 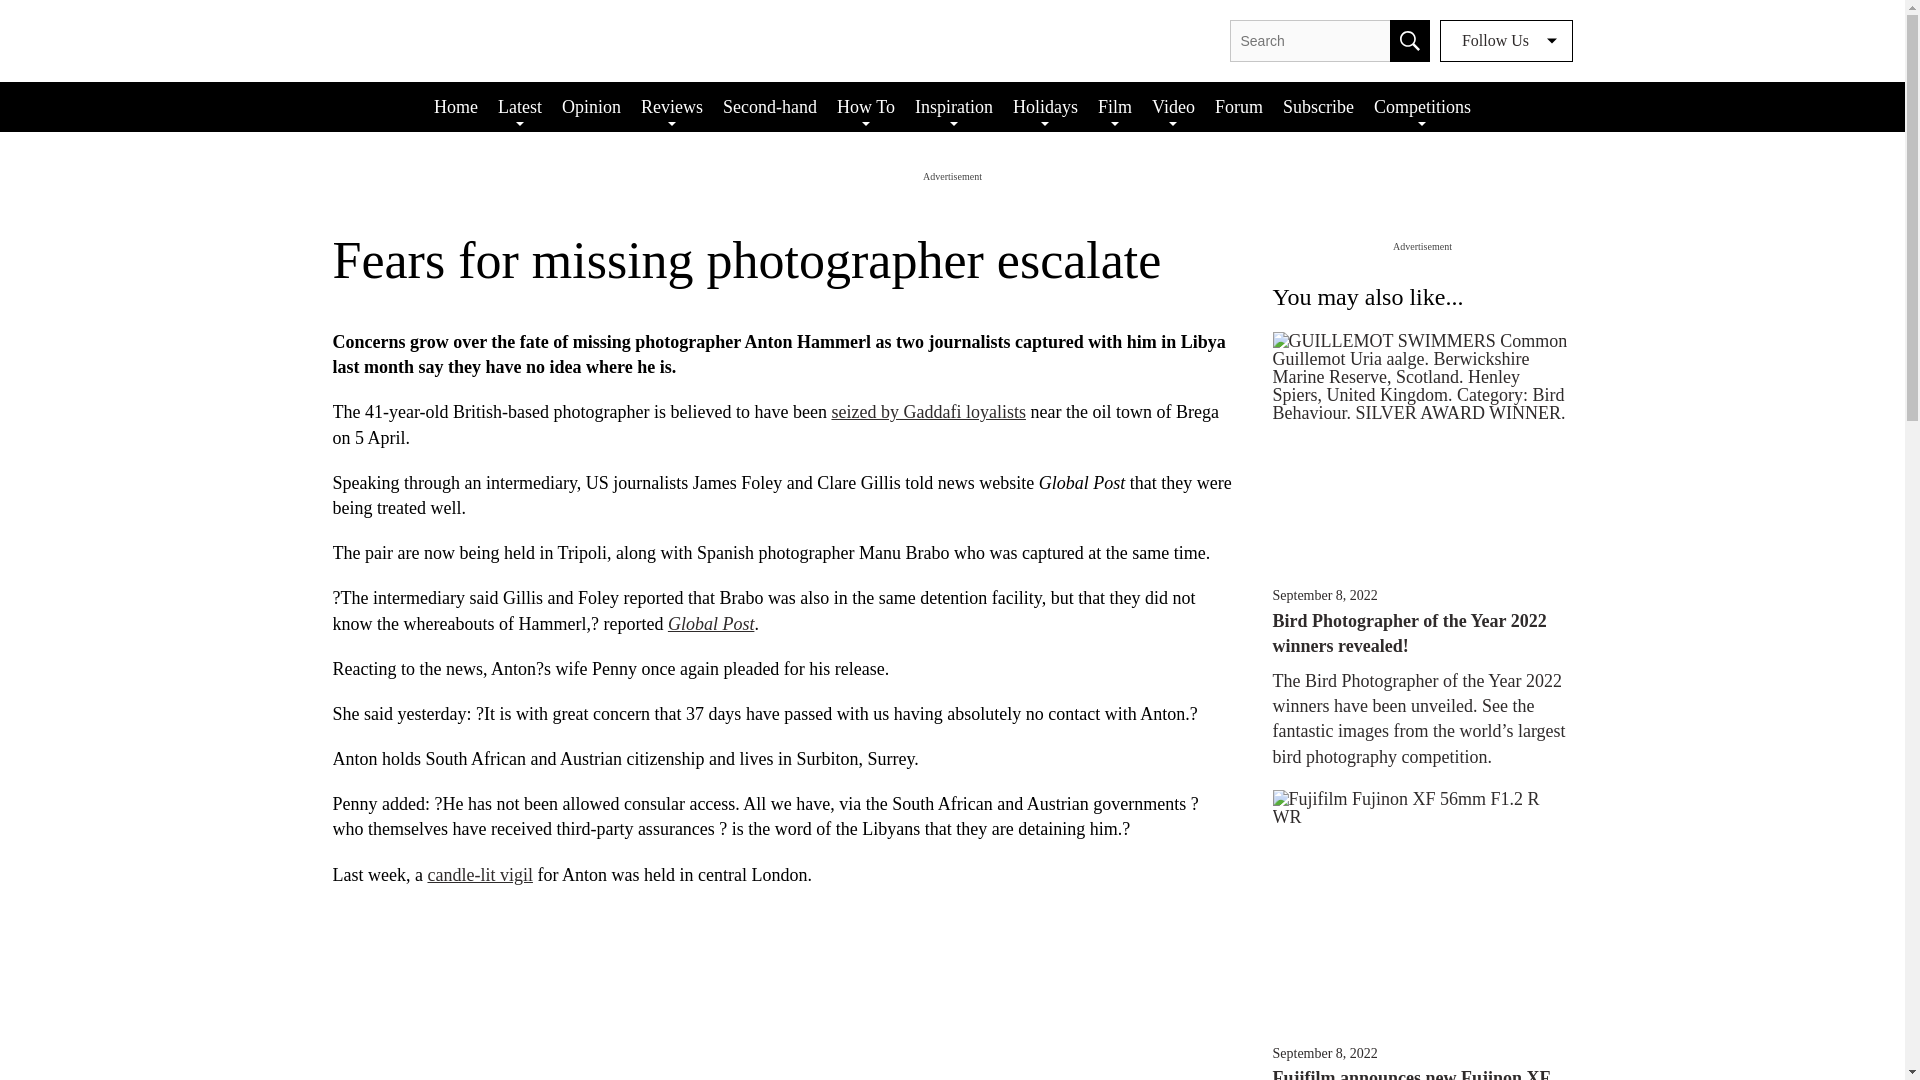 What do you see at coordinates (1410, 40) in the screenshot?
I see `Search` at bounding box center [1410, 40].